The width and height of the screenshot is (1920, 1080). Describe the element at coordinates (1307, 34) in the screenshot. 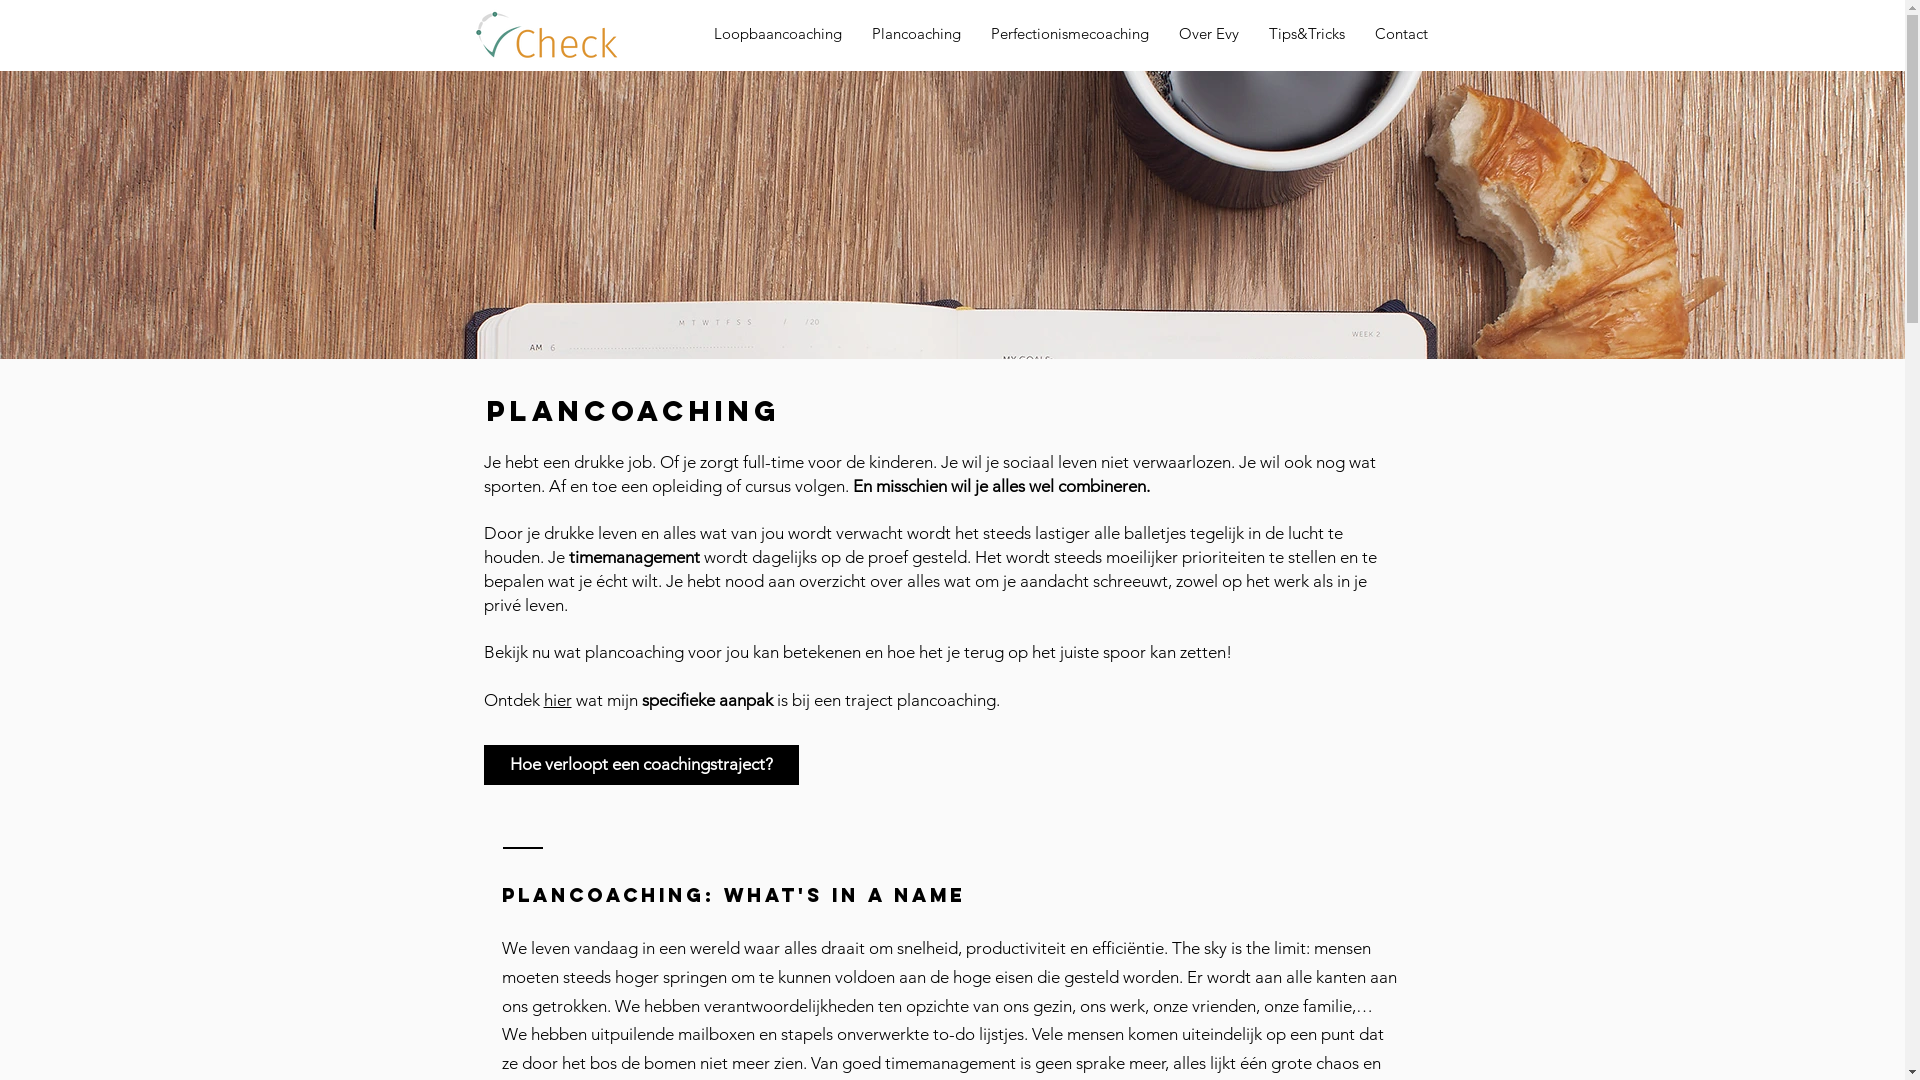

I see `Tips&Tricks` at that location.